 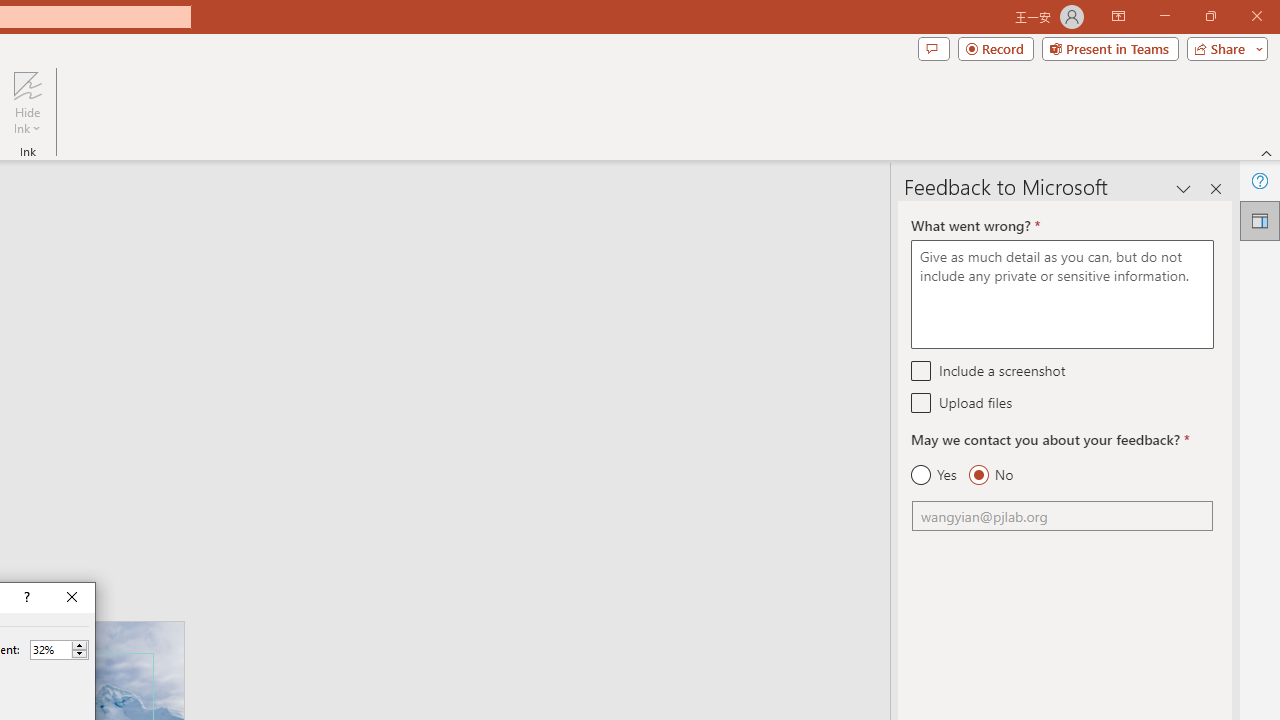 I want to click on Percent, so click(x=50, y=649).